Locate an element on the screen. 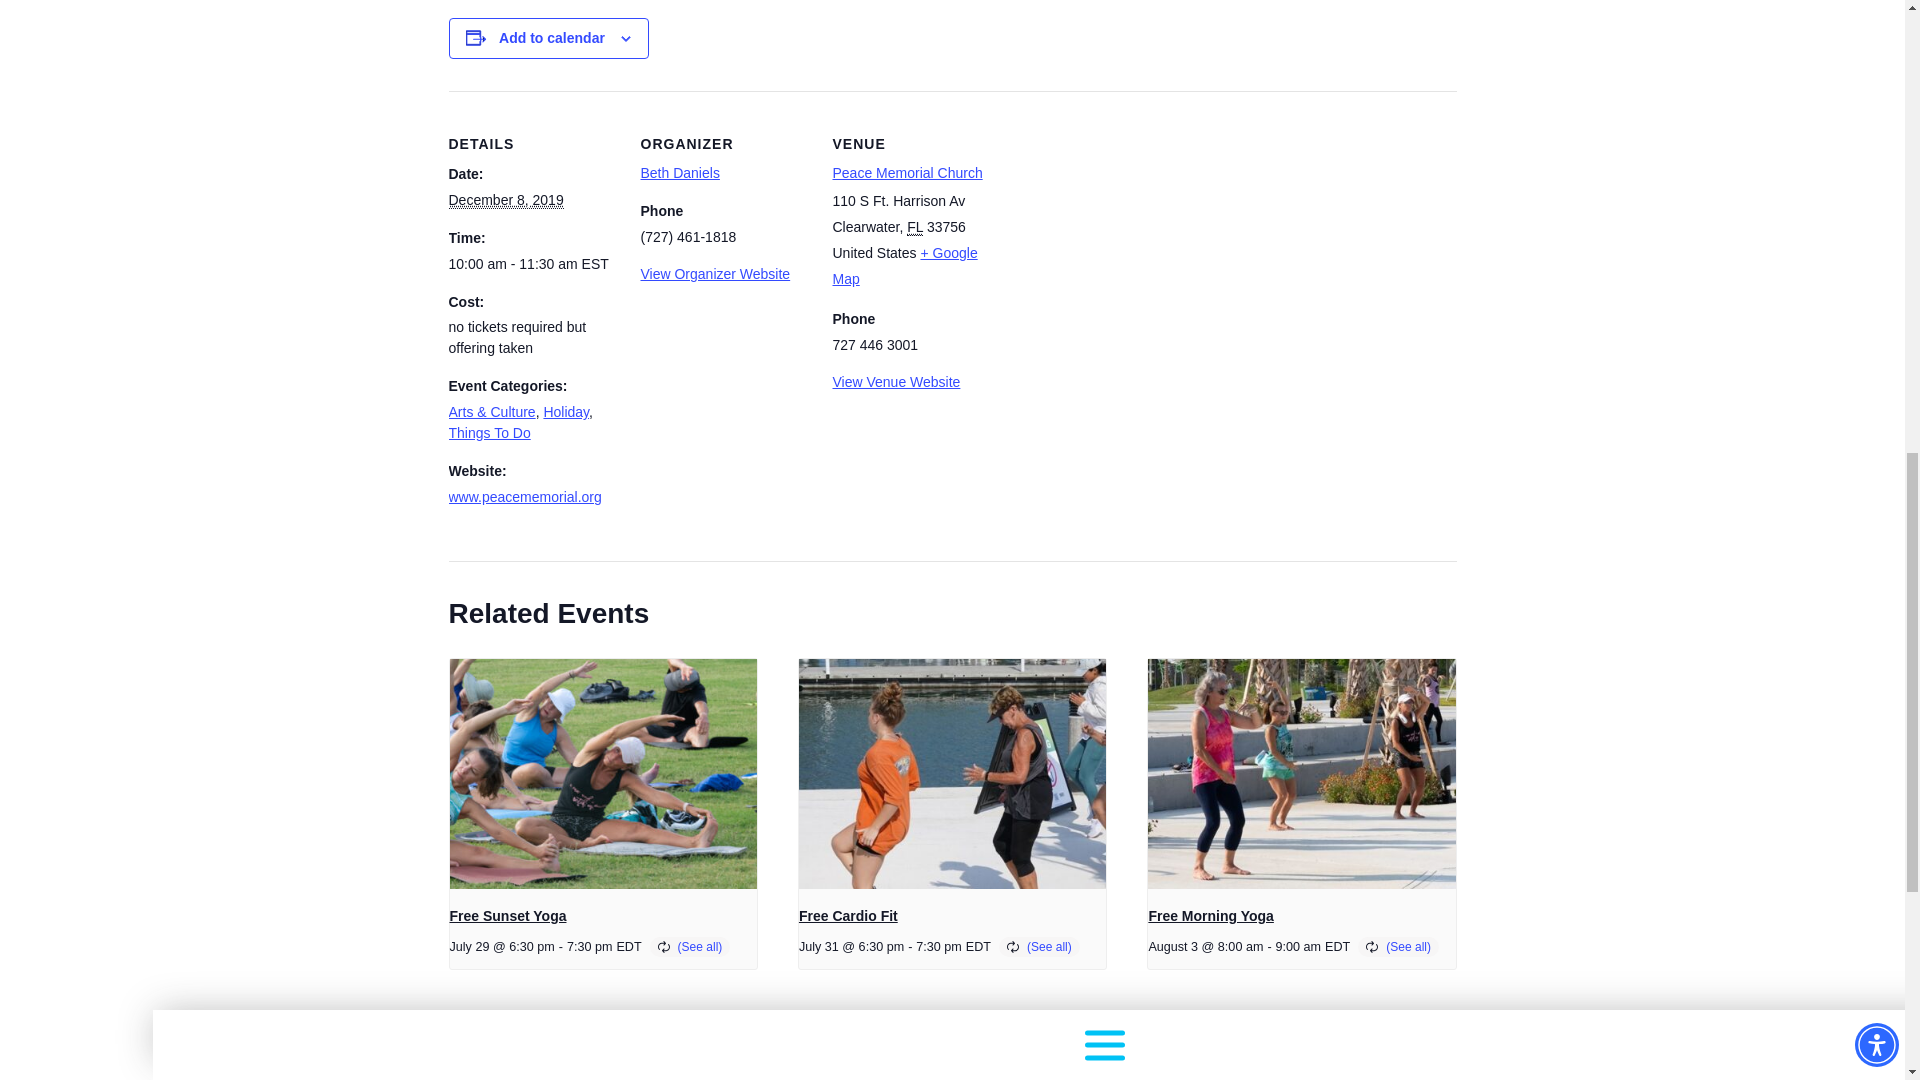 This screenshot has width=1920, height=1080. Florida is located at coordinates (914, 228).